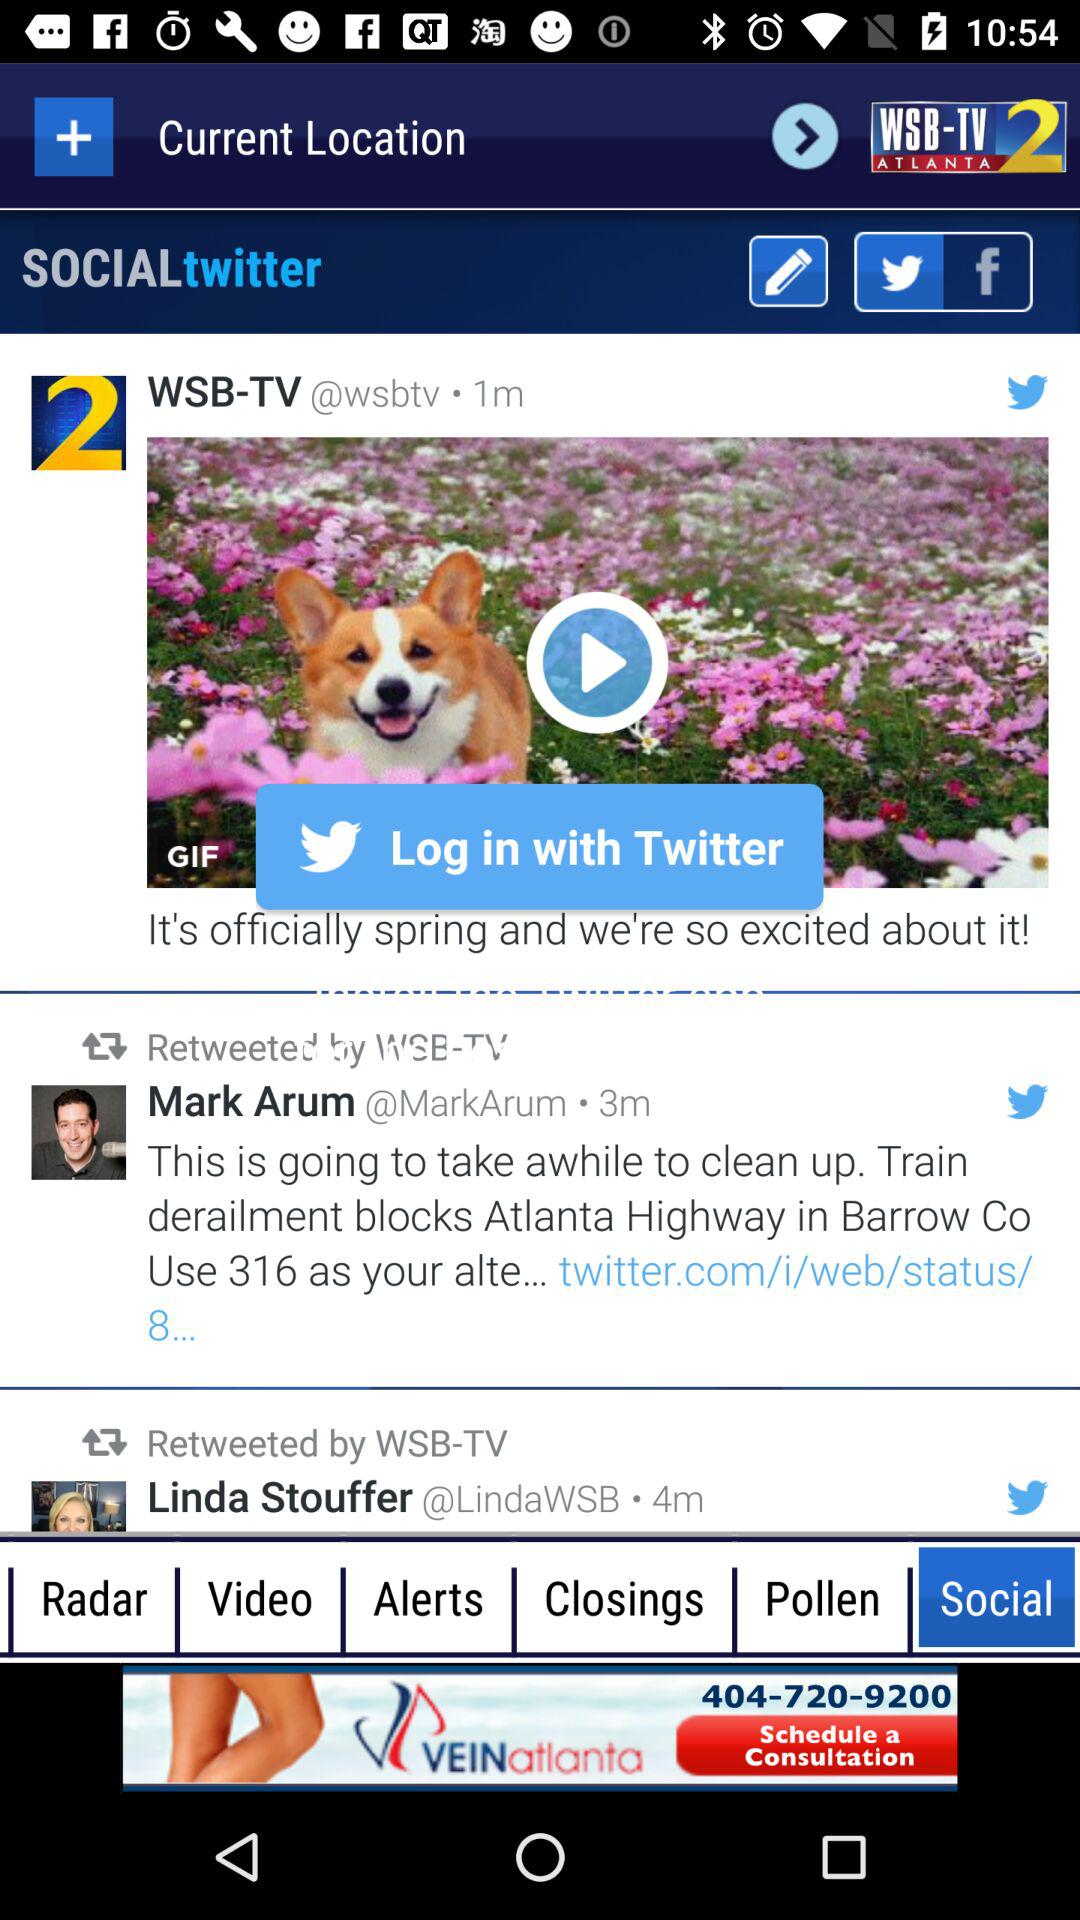 Image resolution: width=1080 pixels, height=1920 pixels. I want to click on open advertisements, so click(540, 1728).